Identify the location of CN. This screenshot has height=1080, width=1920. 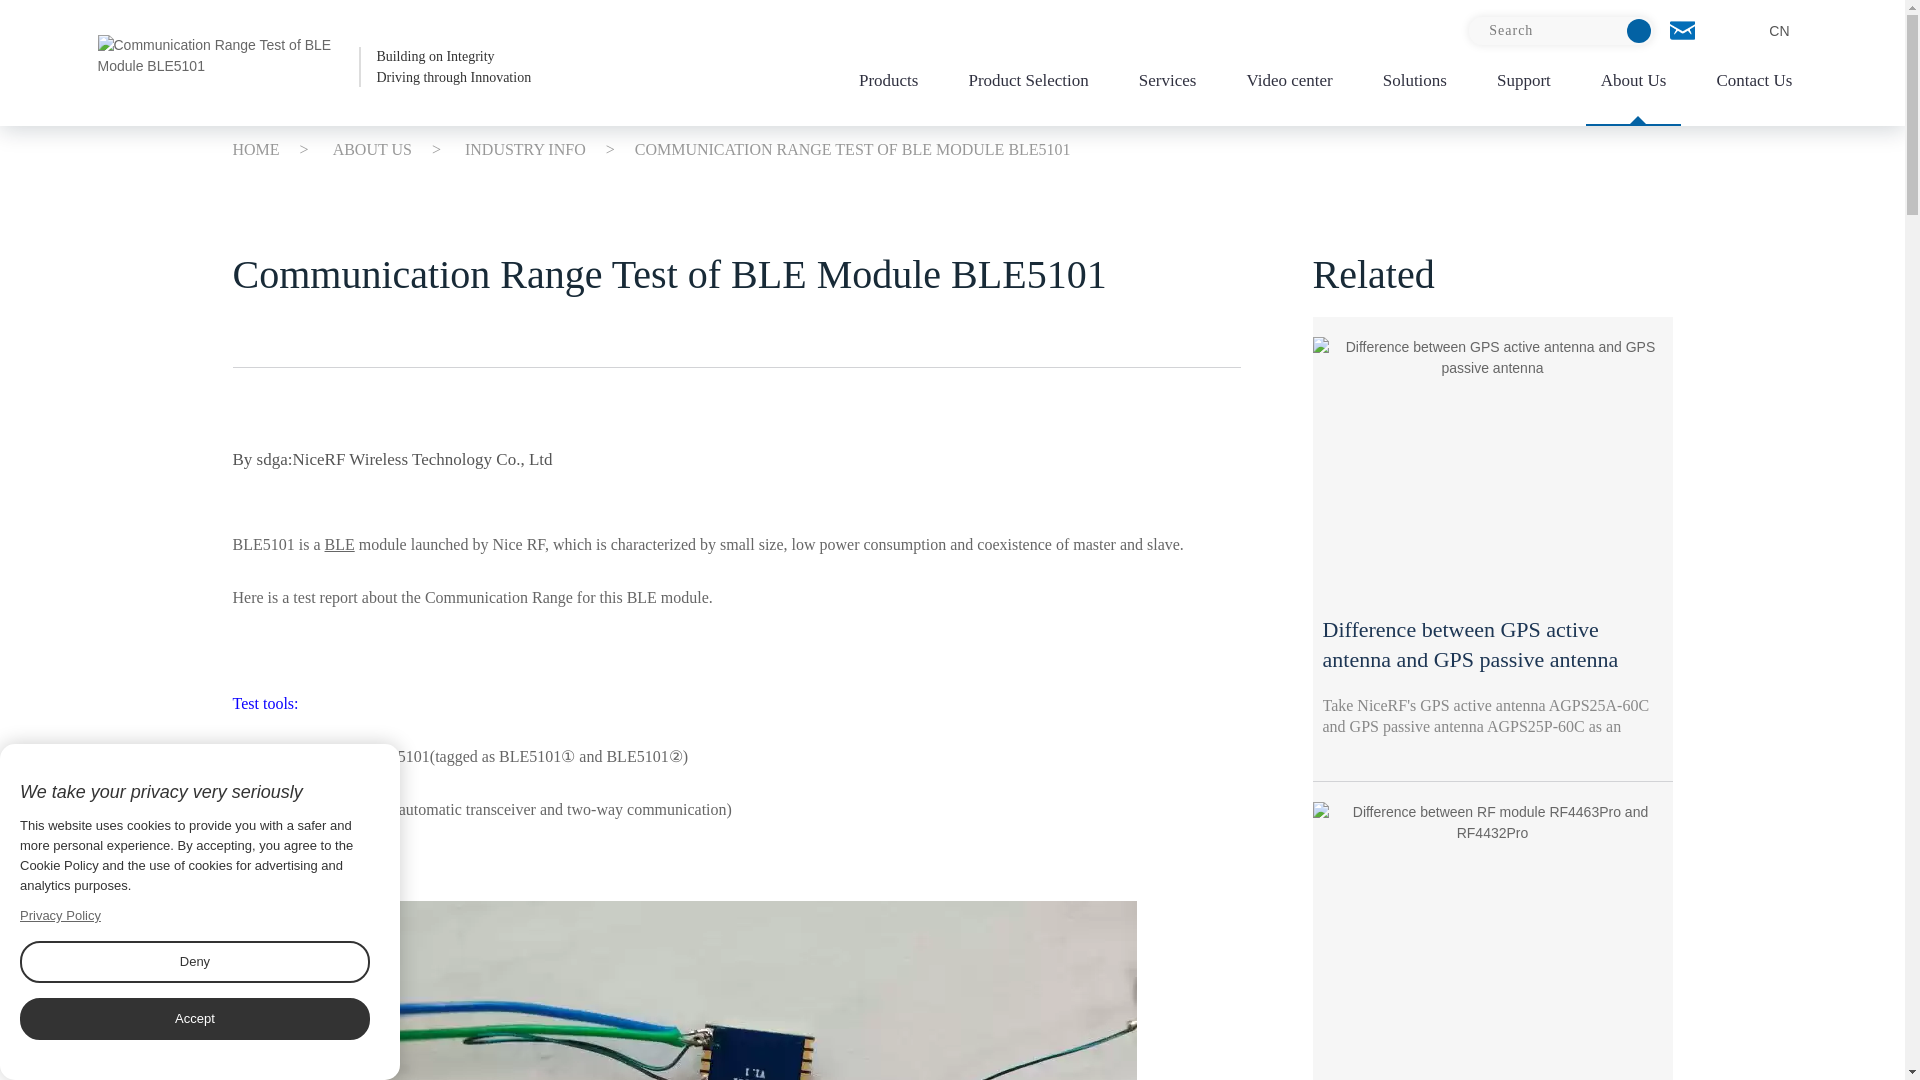
(314, 66).